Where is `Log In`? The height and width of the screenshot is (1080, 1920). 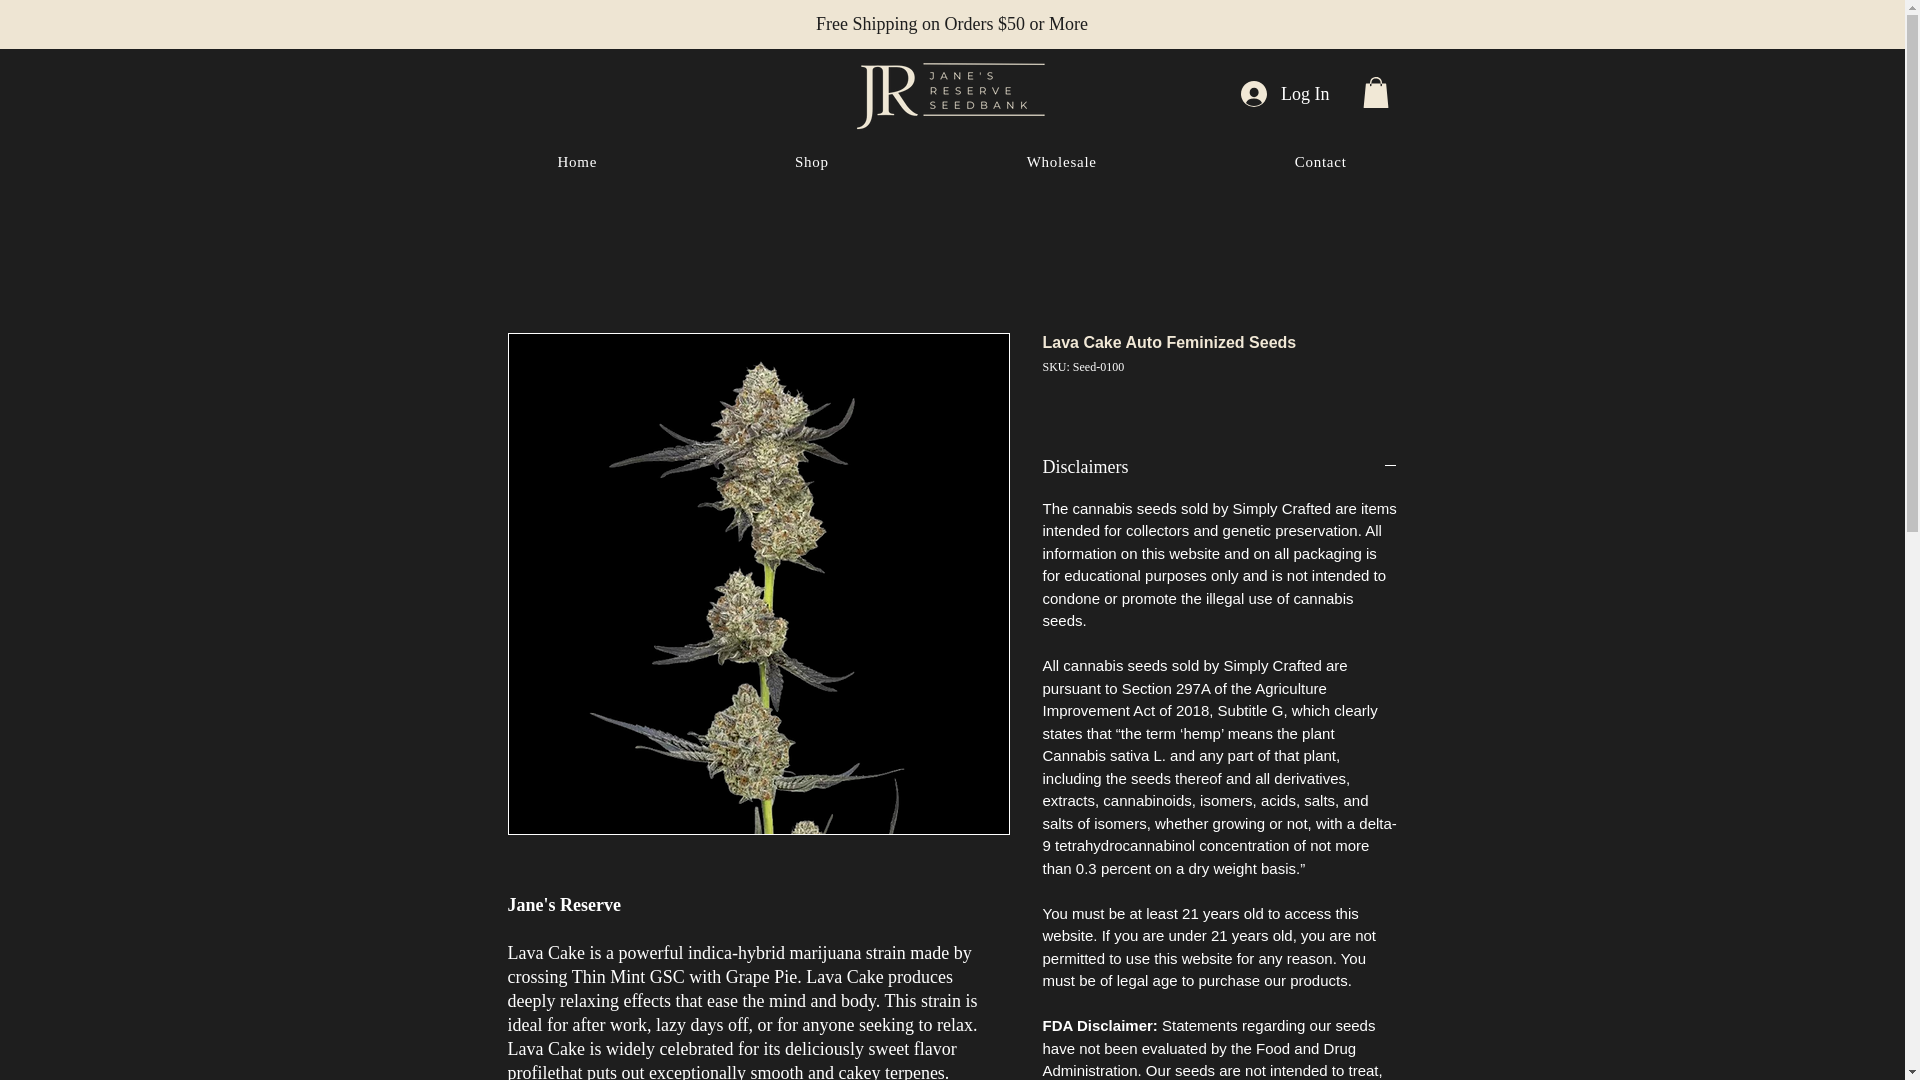
Log In is located at coordinates (1285, 94).